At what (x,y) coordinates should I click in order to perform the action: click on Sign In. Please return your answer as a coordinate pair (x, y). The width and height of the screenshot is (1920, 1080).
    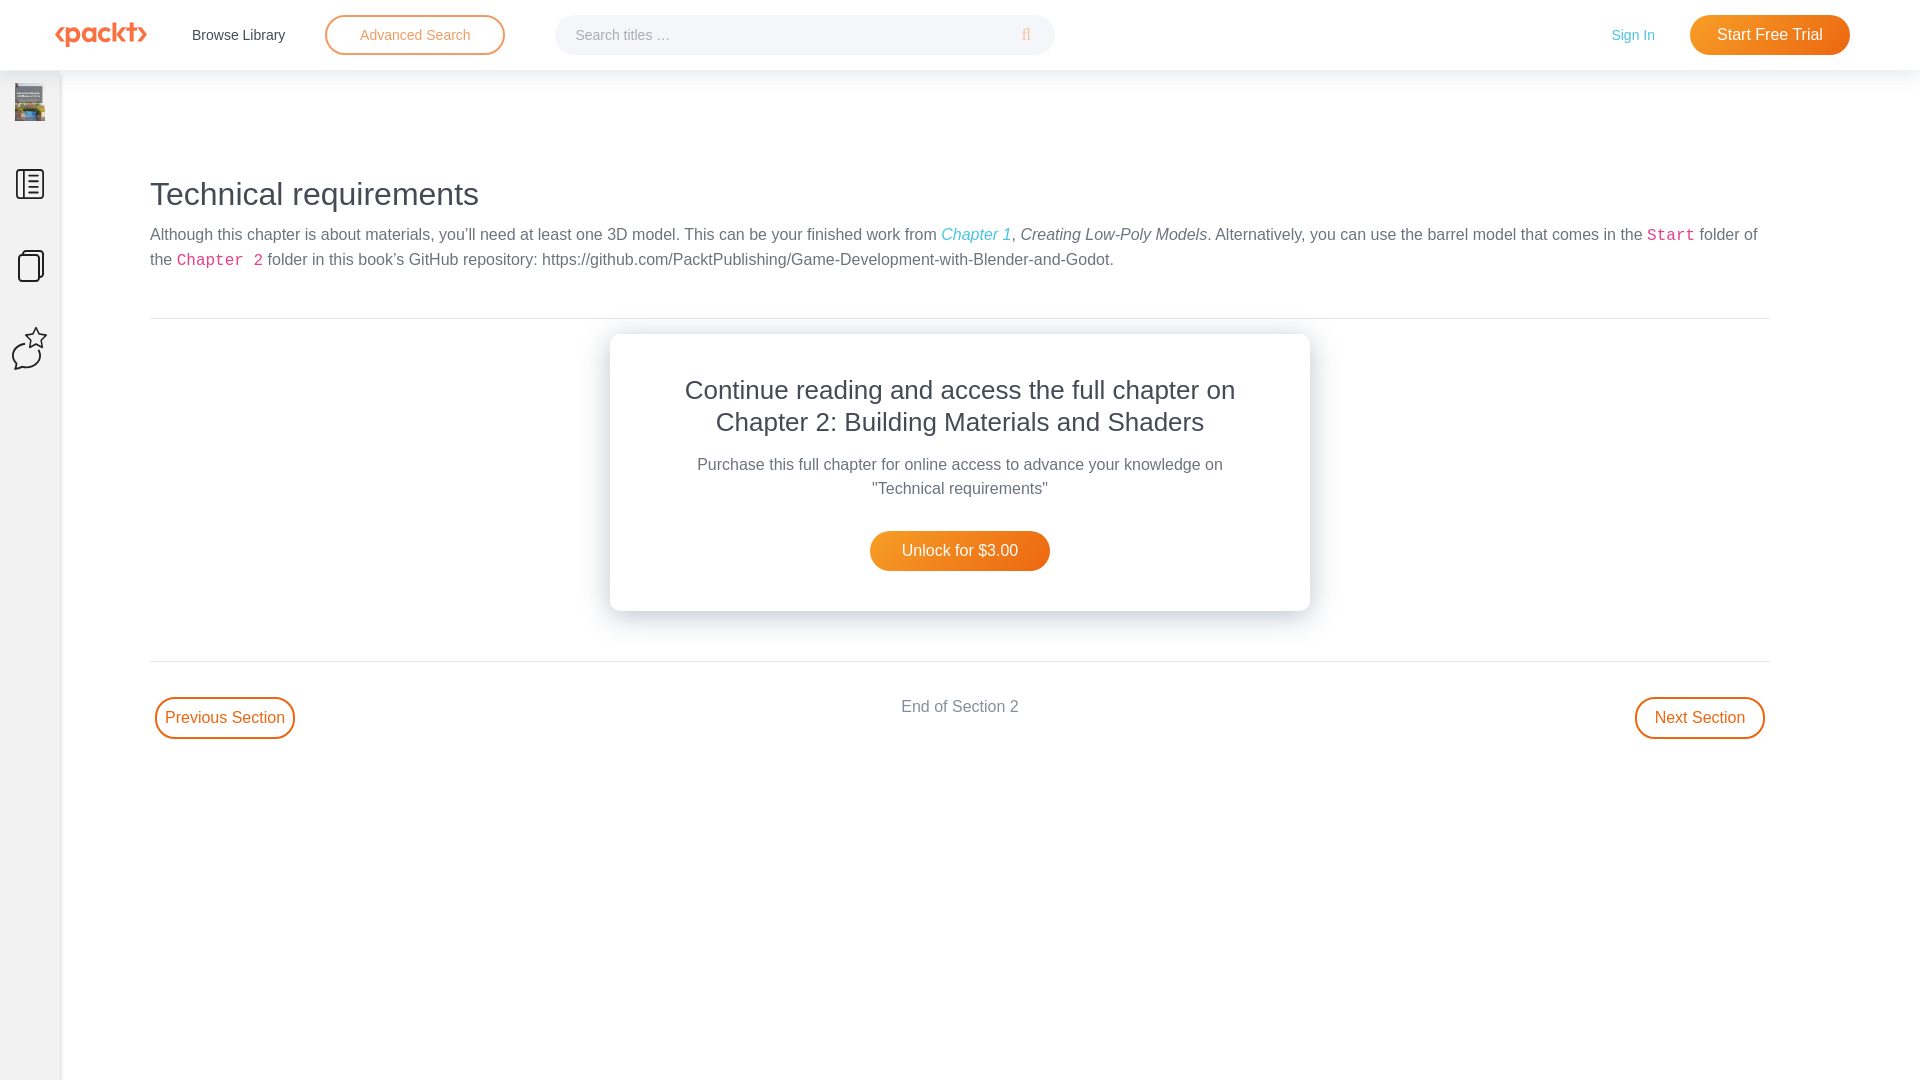
    Looking at the image, I should click on (1632, 34).